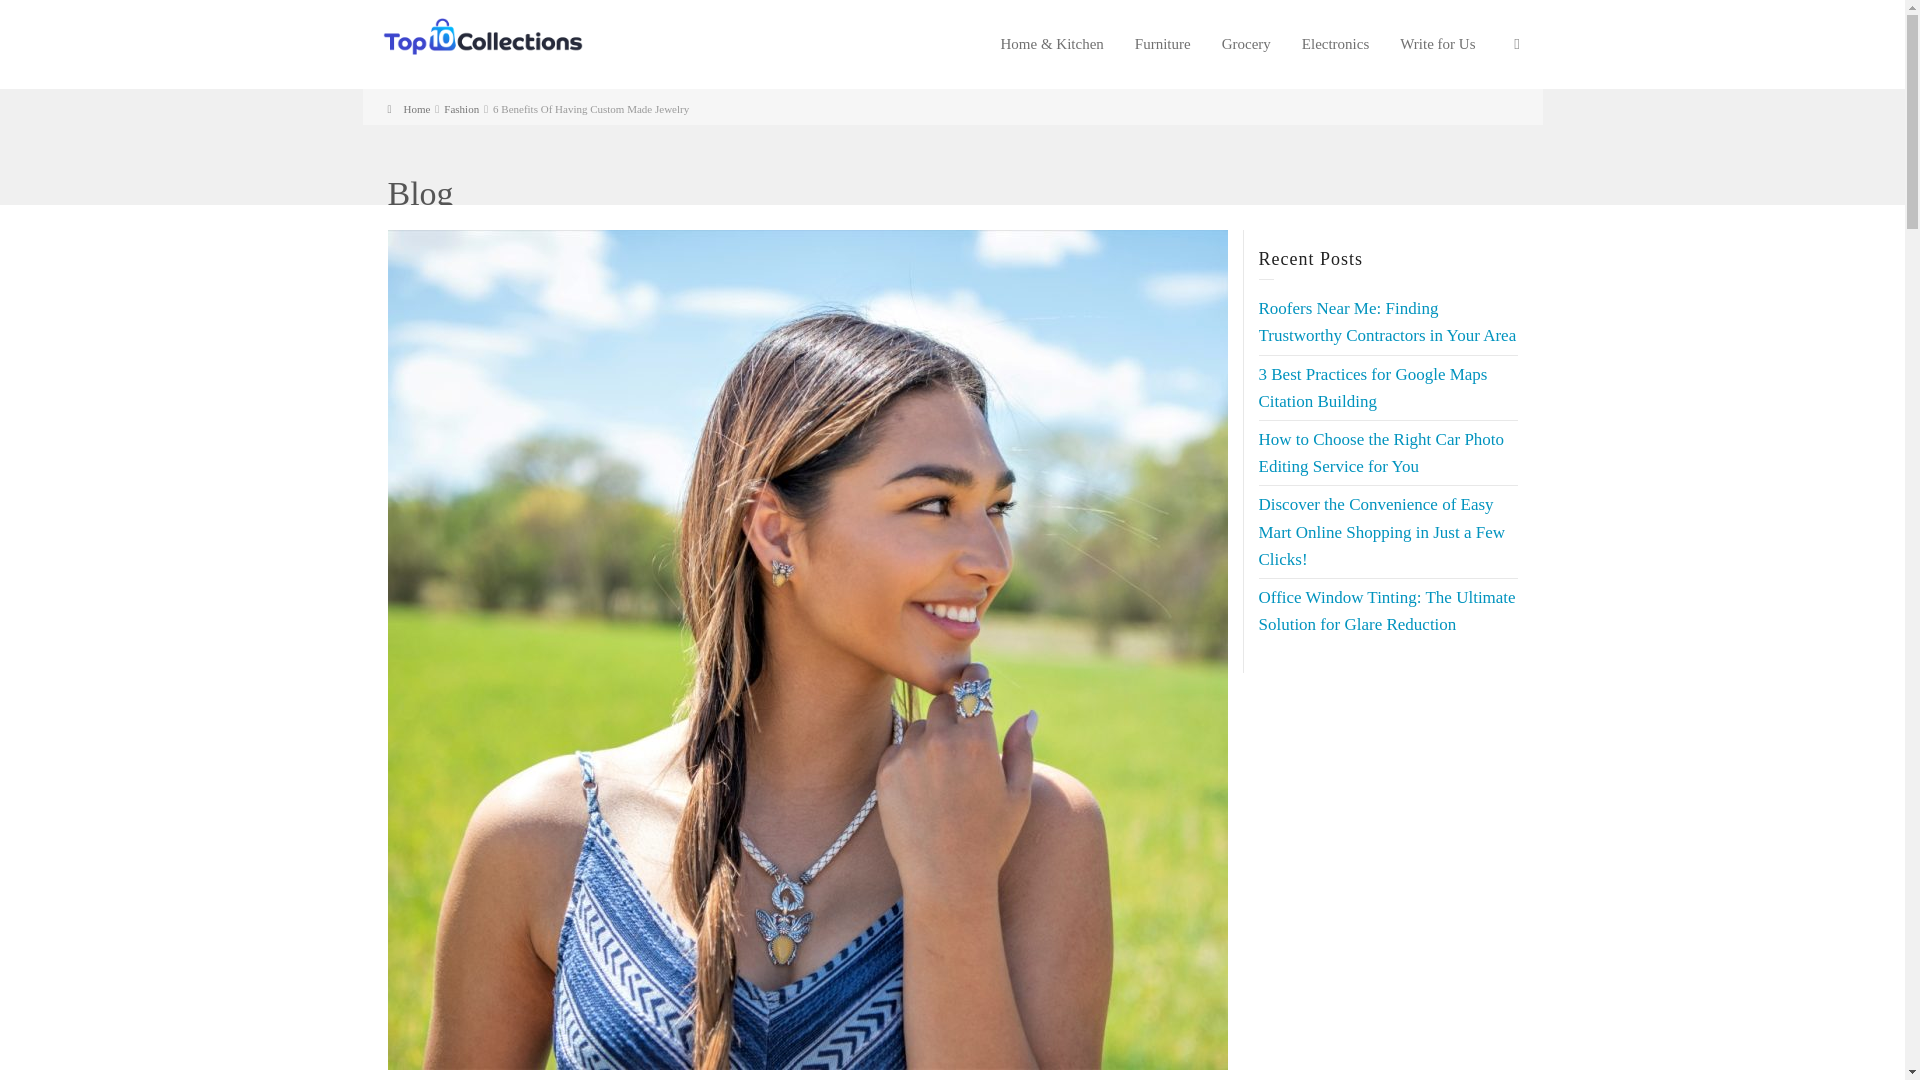 The image size is (1920, 1080). Describe the element at coordinates (1438, 44) in the screenshot. I see `Write for Us` at that location.